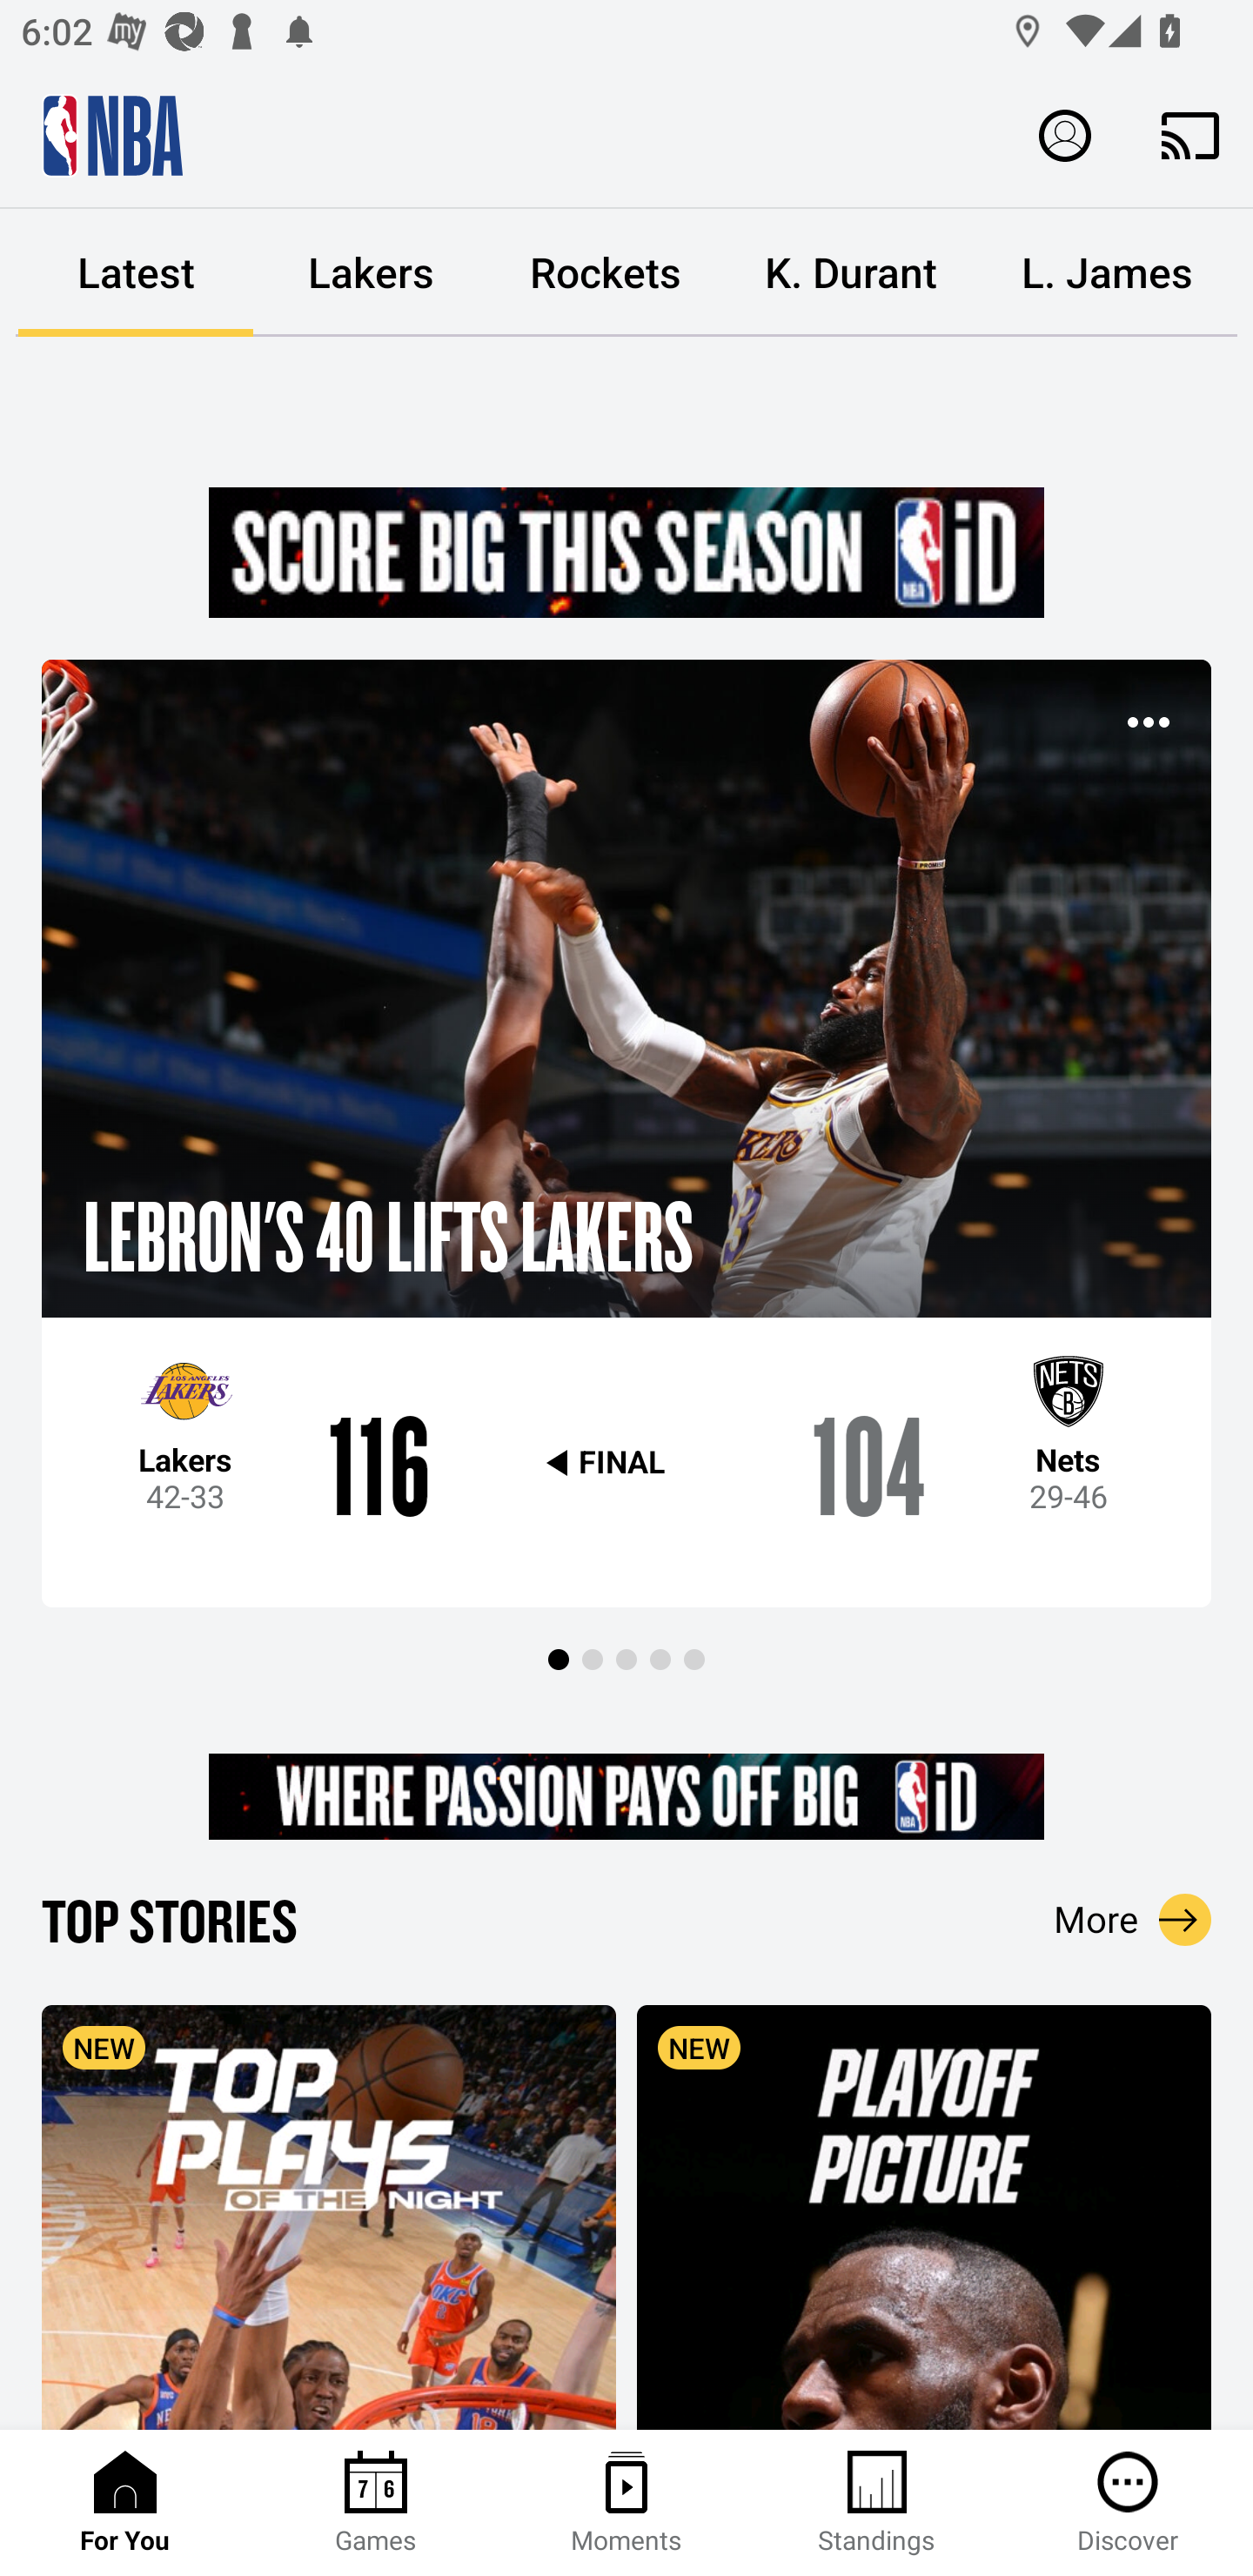  I want to click on Cast. Disconnected, so click(1190, 135).